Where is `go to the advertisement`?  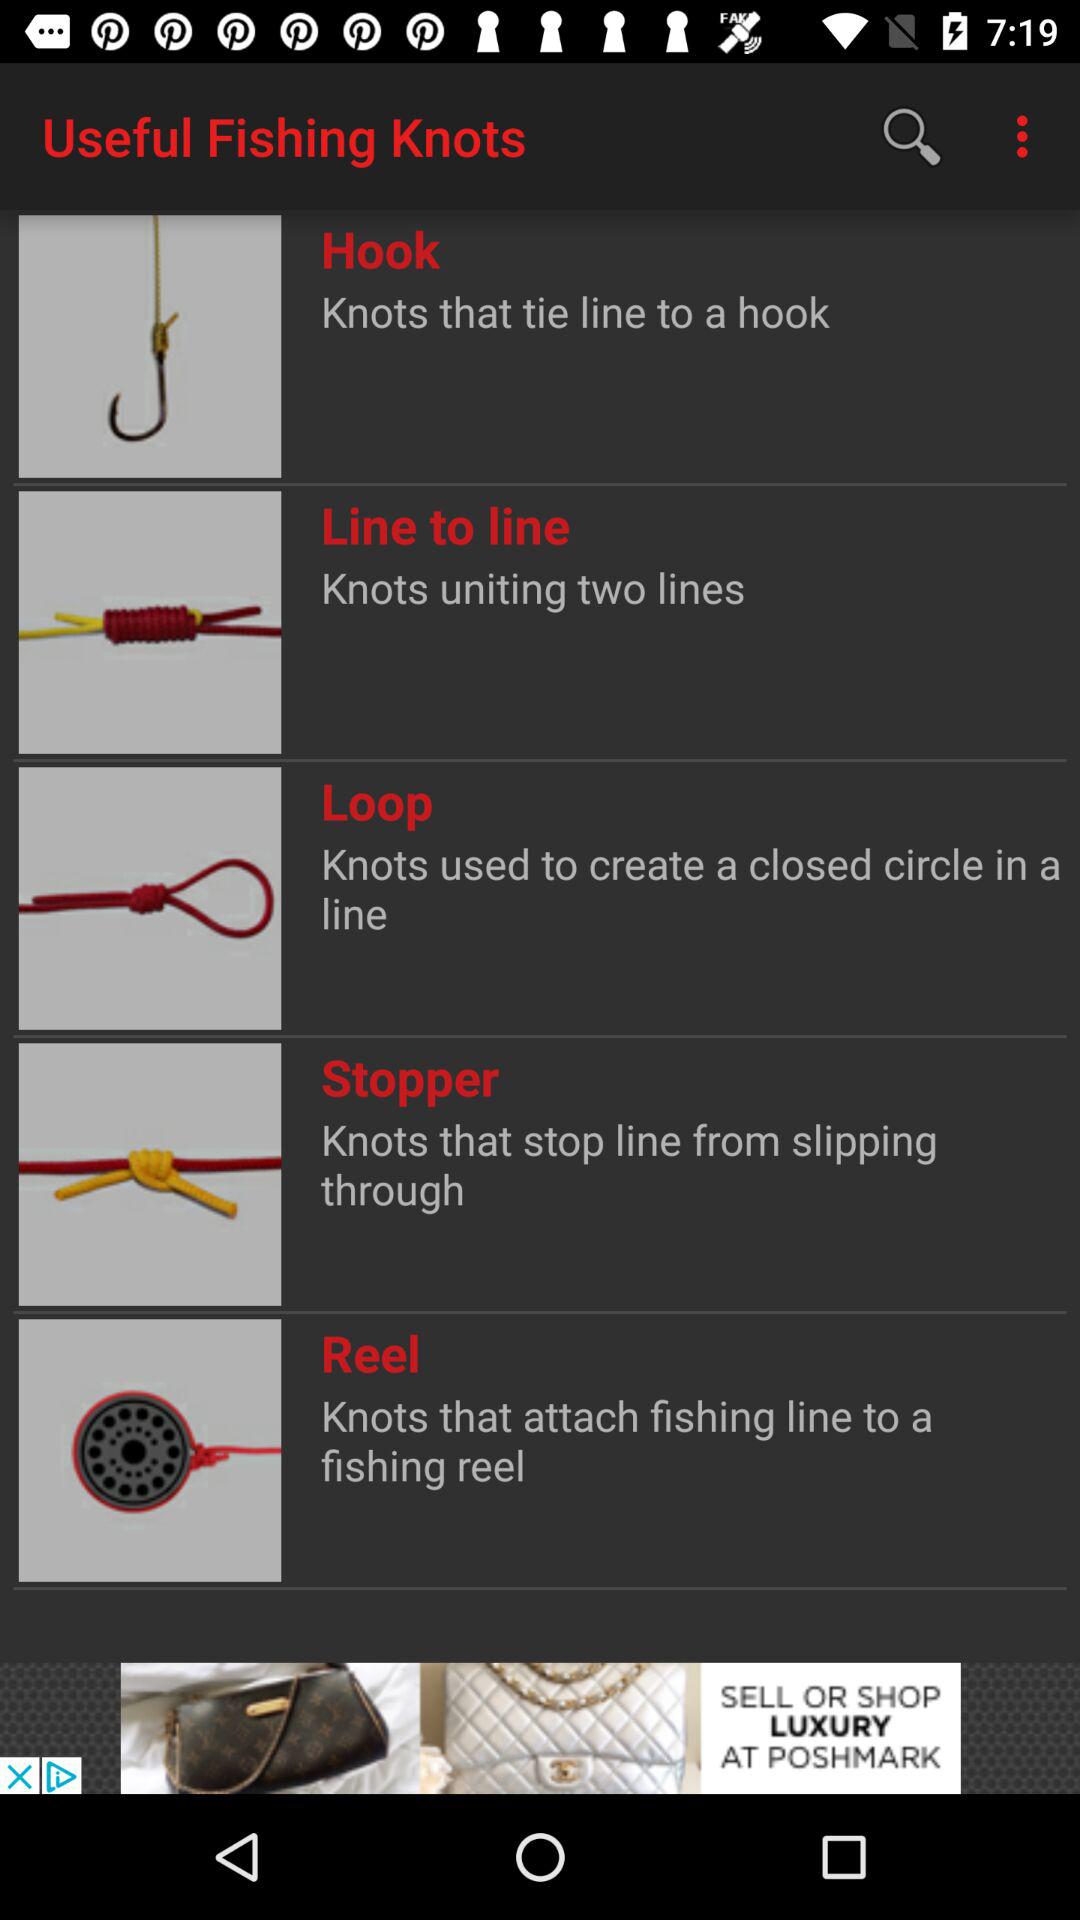 go to the advertisement is located at coordinates (540, 1728).